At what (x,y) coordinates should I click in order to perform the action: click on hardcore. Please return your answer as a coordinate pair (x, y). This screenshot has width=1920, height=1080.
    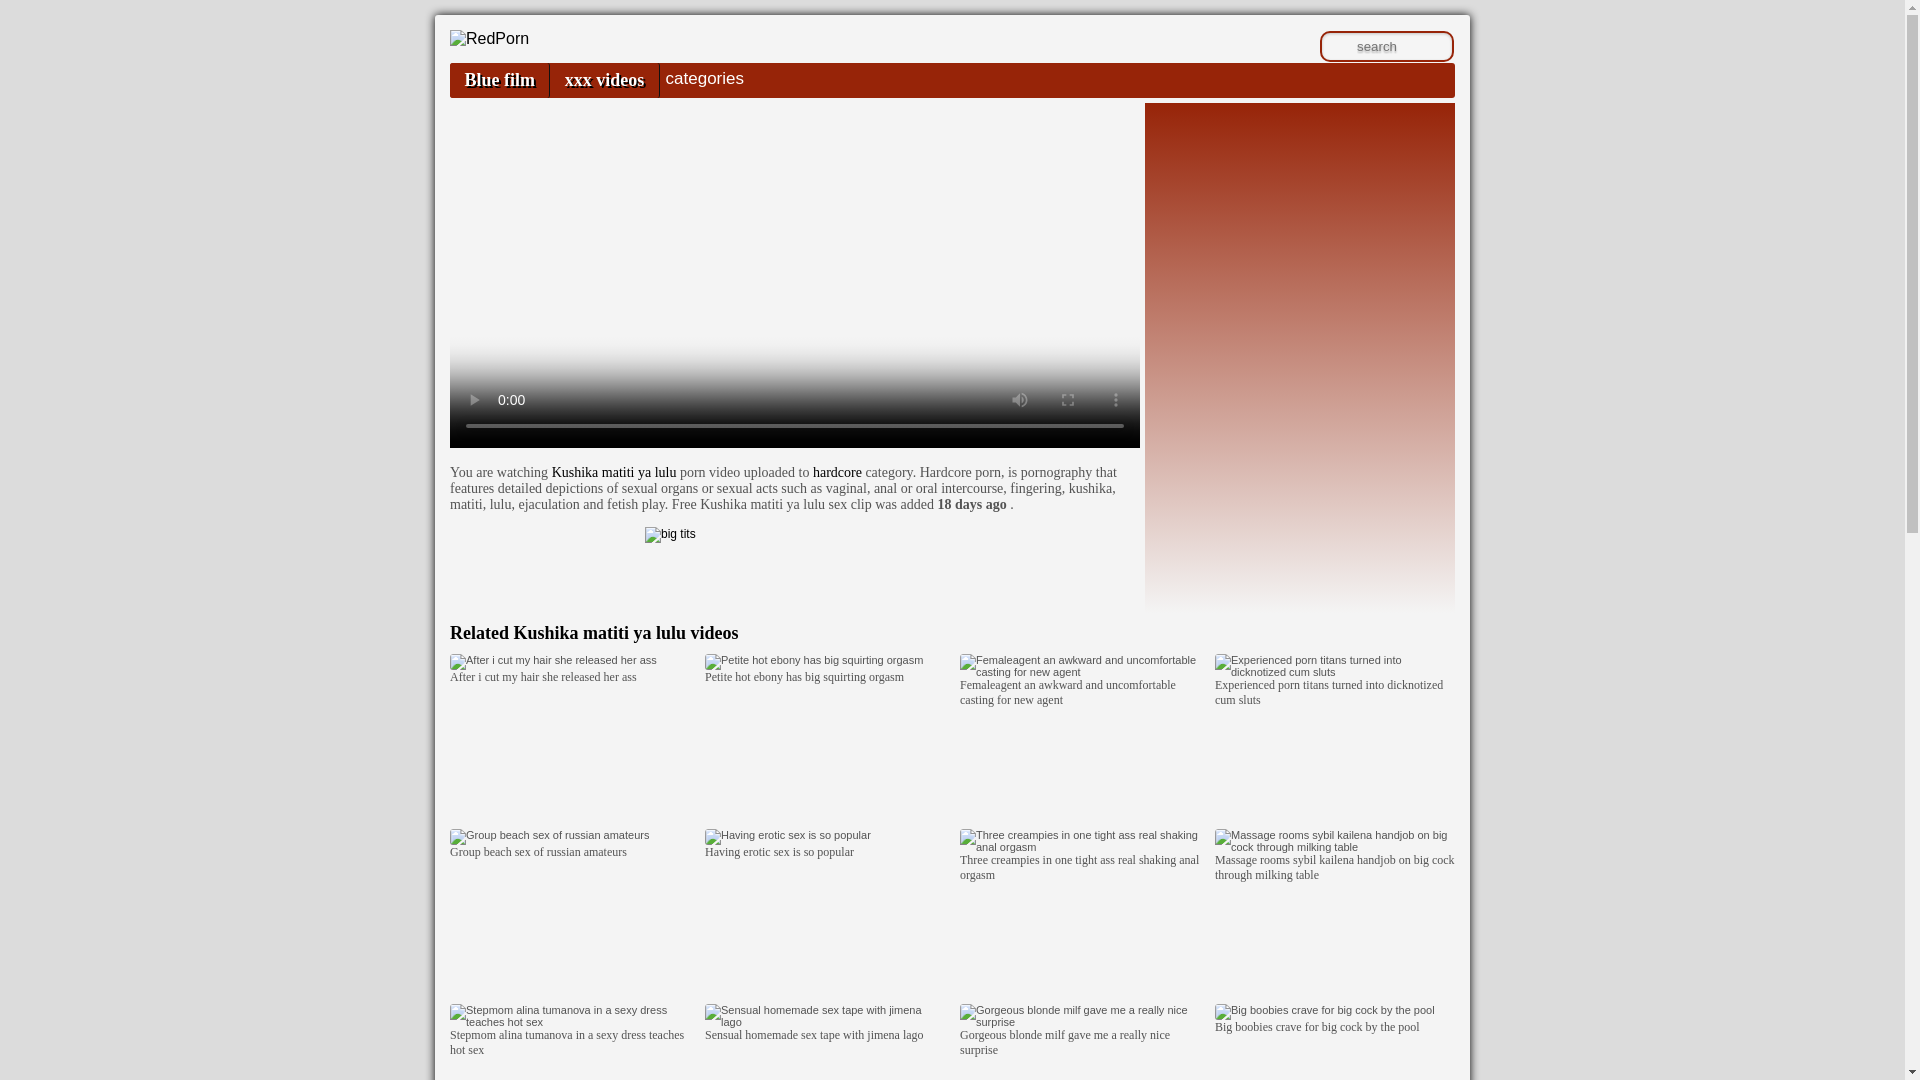
    Looking at the image, I should click on (837, 472).